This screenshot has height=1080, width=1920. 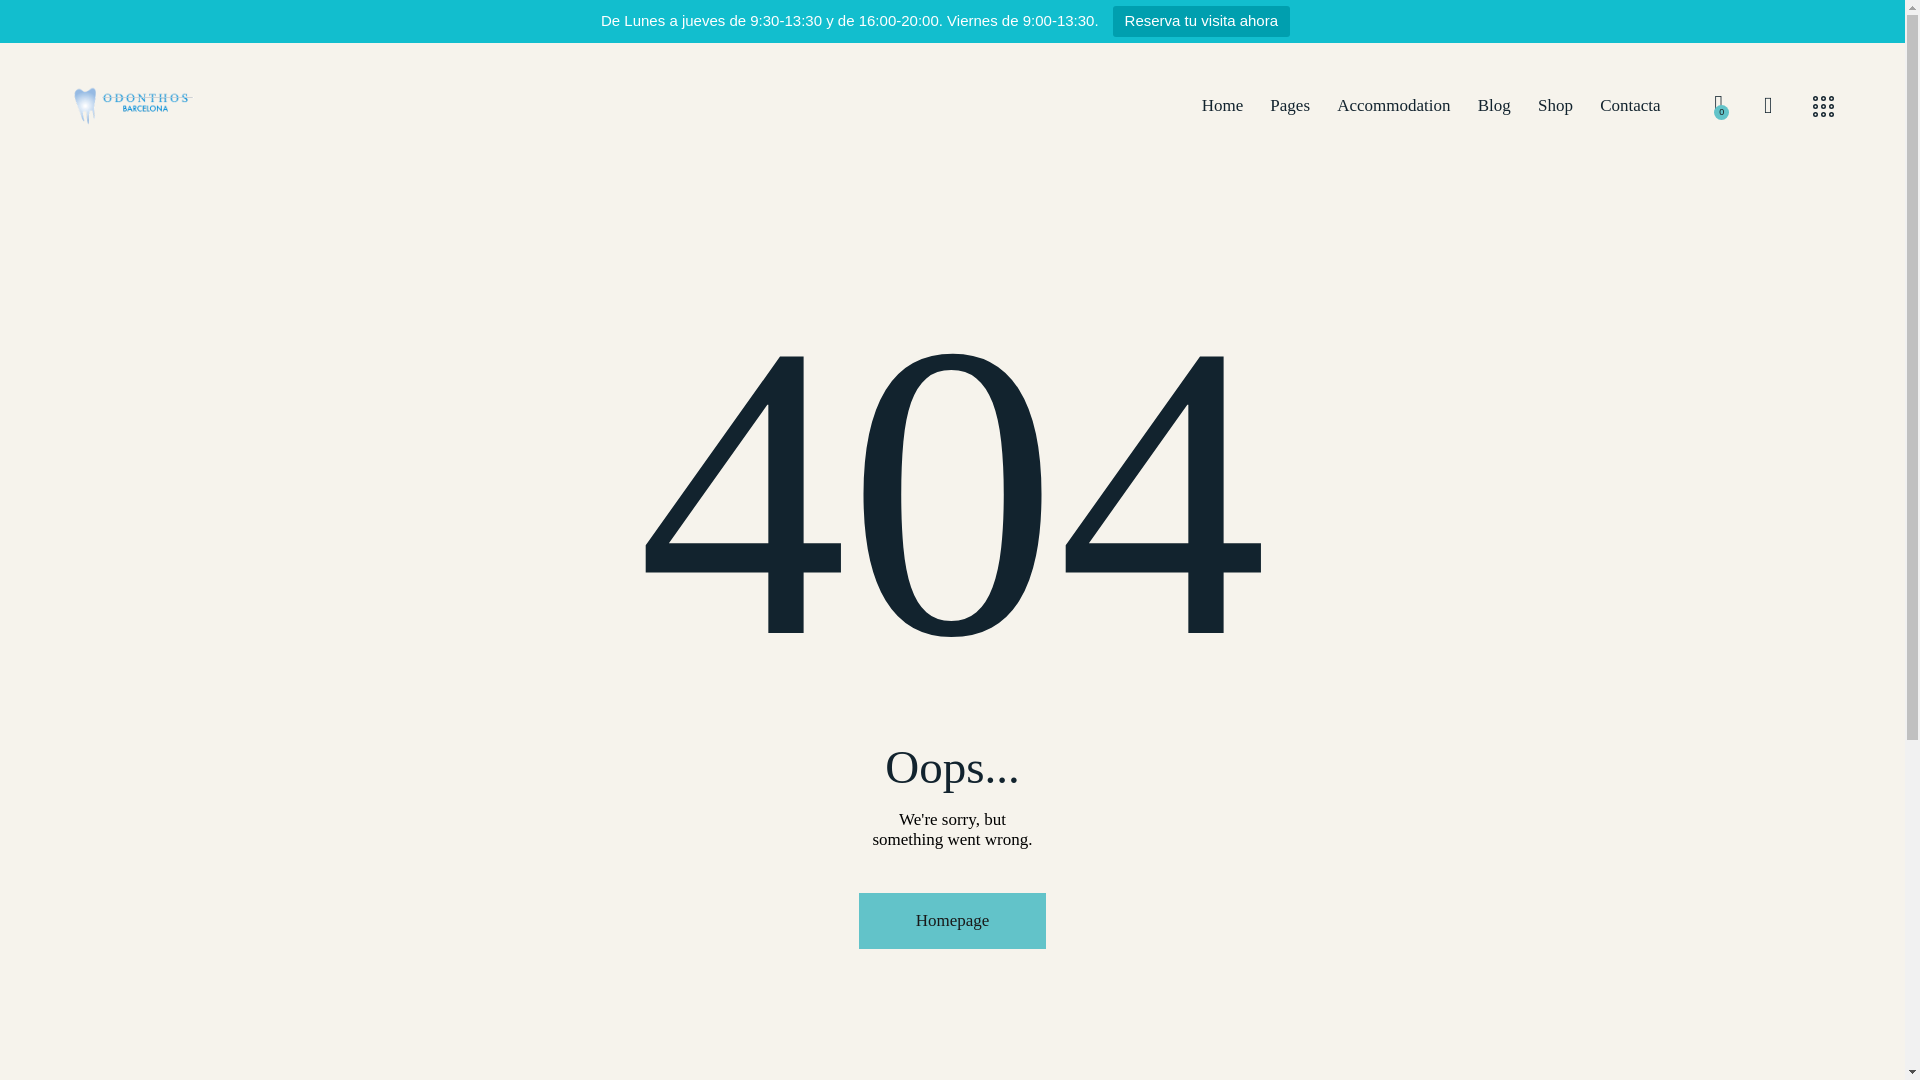 What do you see at coordinates (1202, 21) in the screenshot?
I see `Reserva tu visita ahora` at bounding box center [1202, 21].